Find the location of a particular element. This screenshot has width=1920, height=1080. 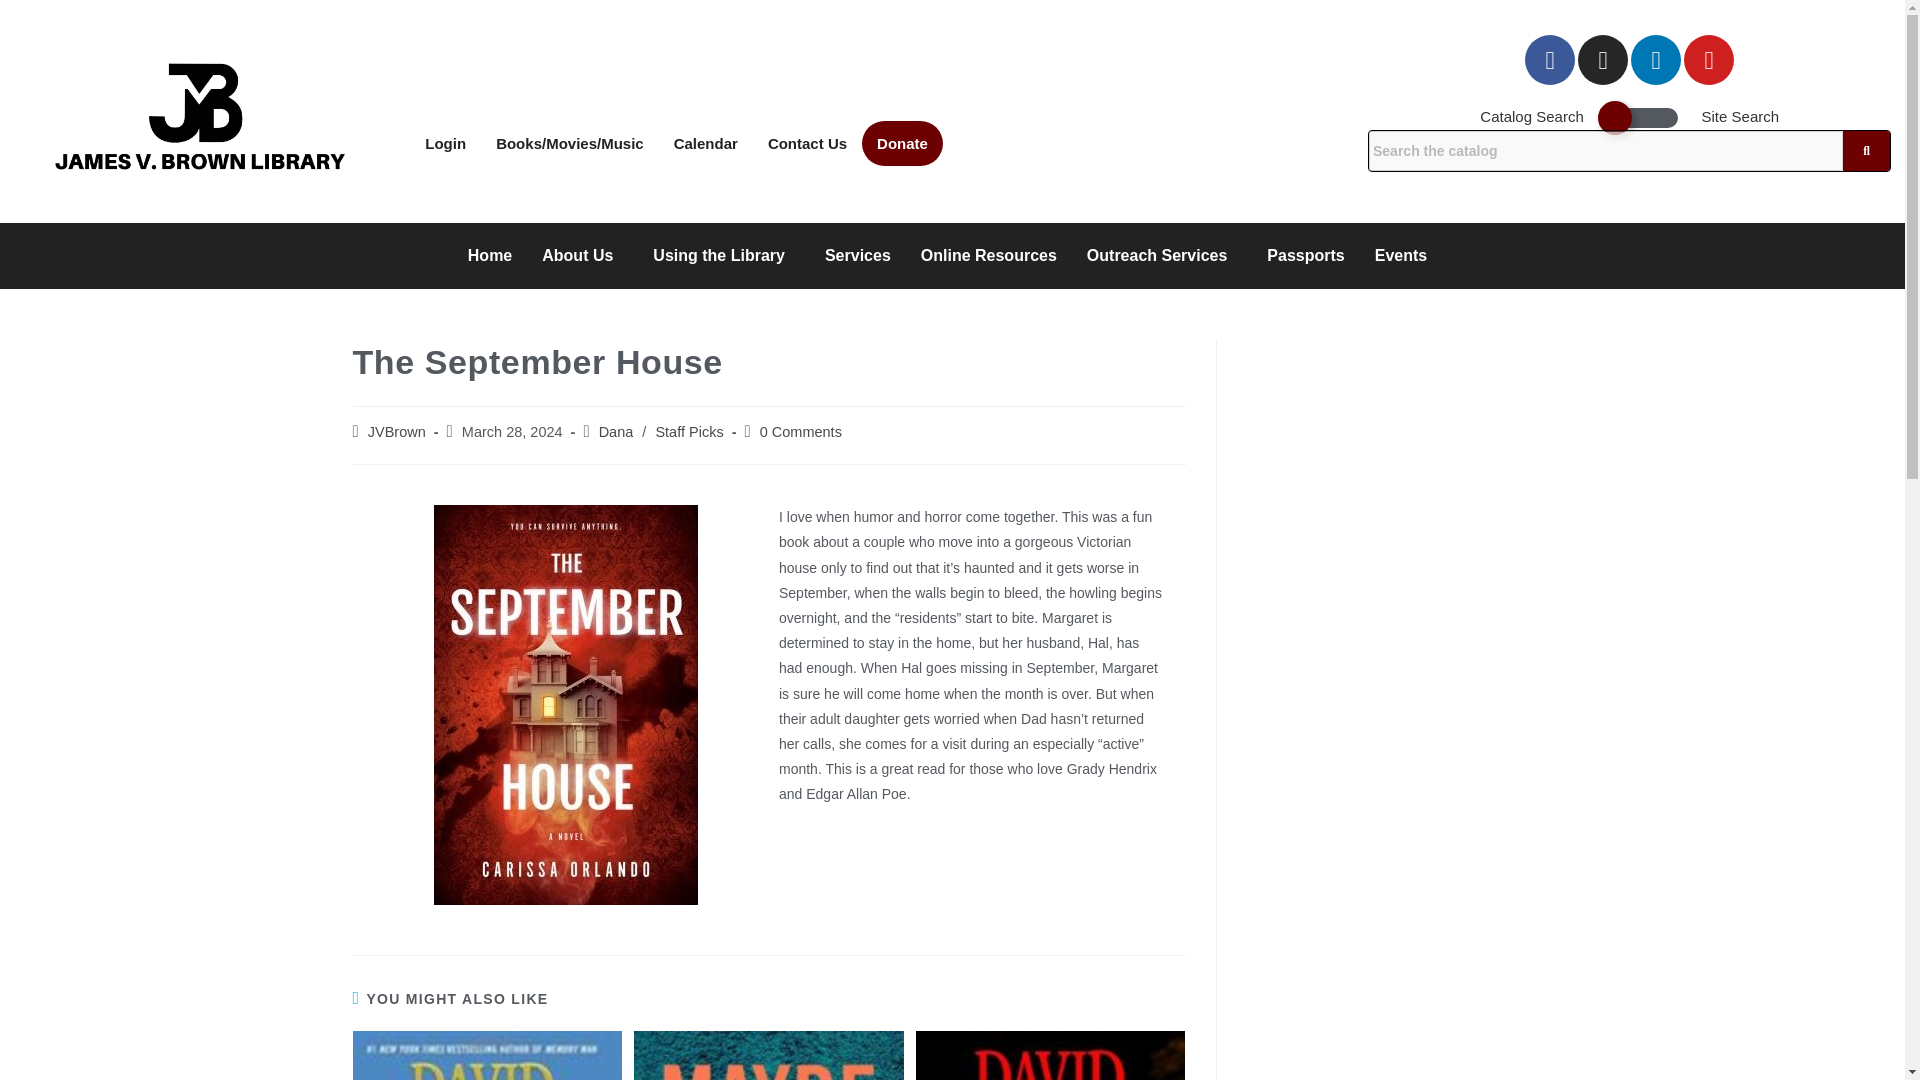

Home is located at coordinates (490, 256).